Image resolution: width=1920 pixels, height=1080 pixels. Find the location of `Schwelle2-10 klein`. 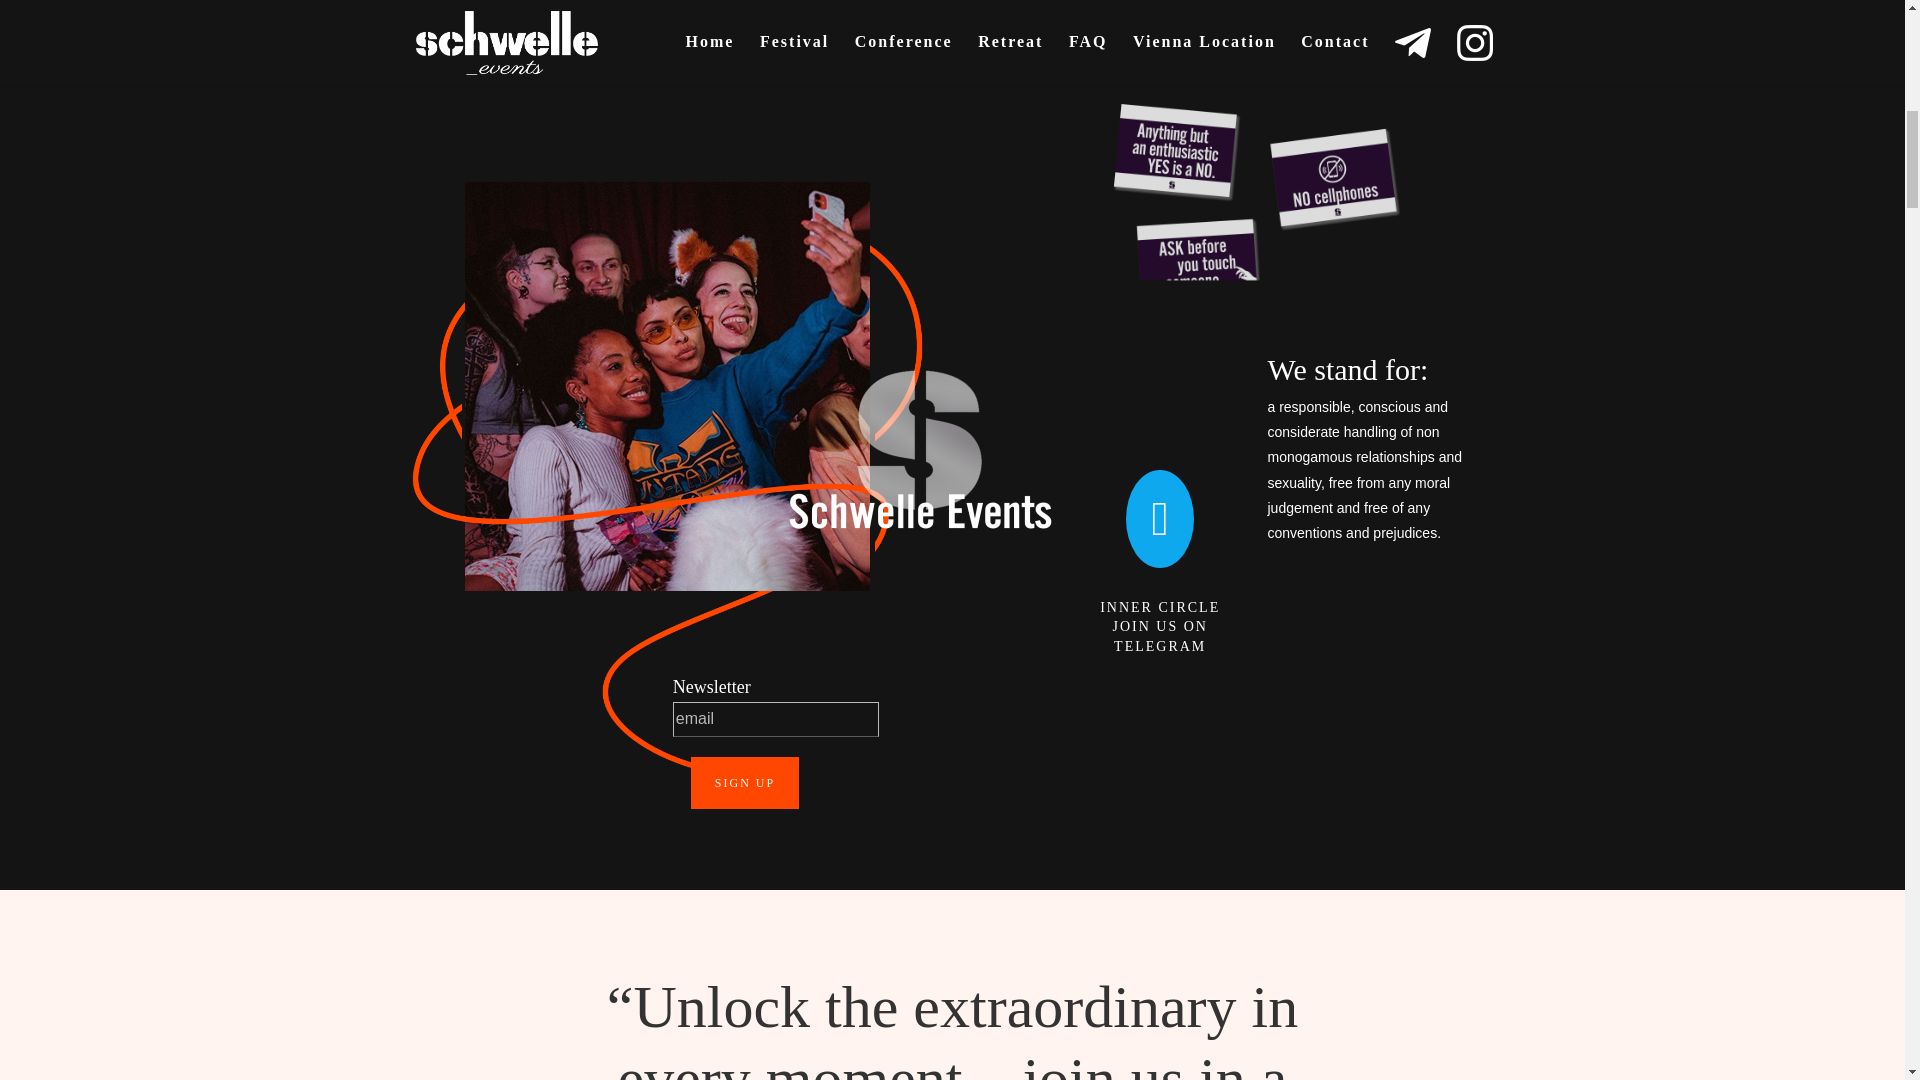

Schwelle2-10 klein is located at coordinates (666, 386).